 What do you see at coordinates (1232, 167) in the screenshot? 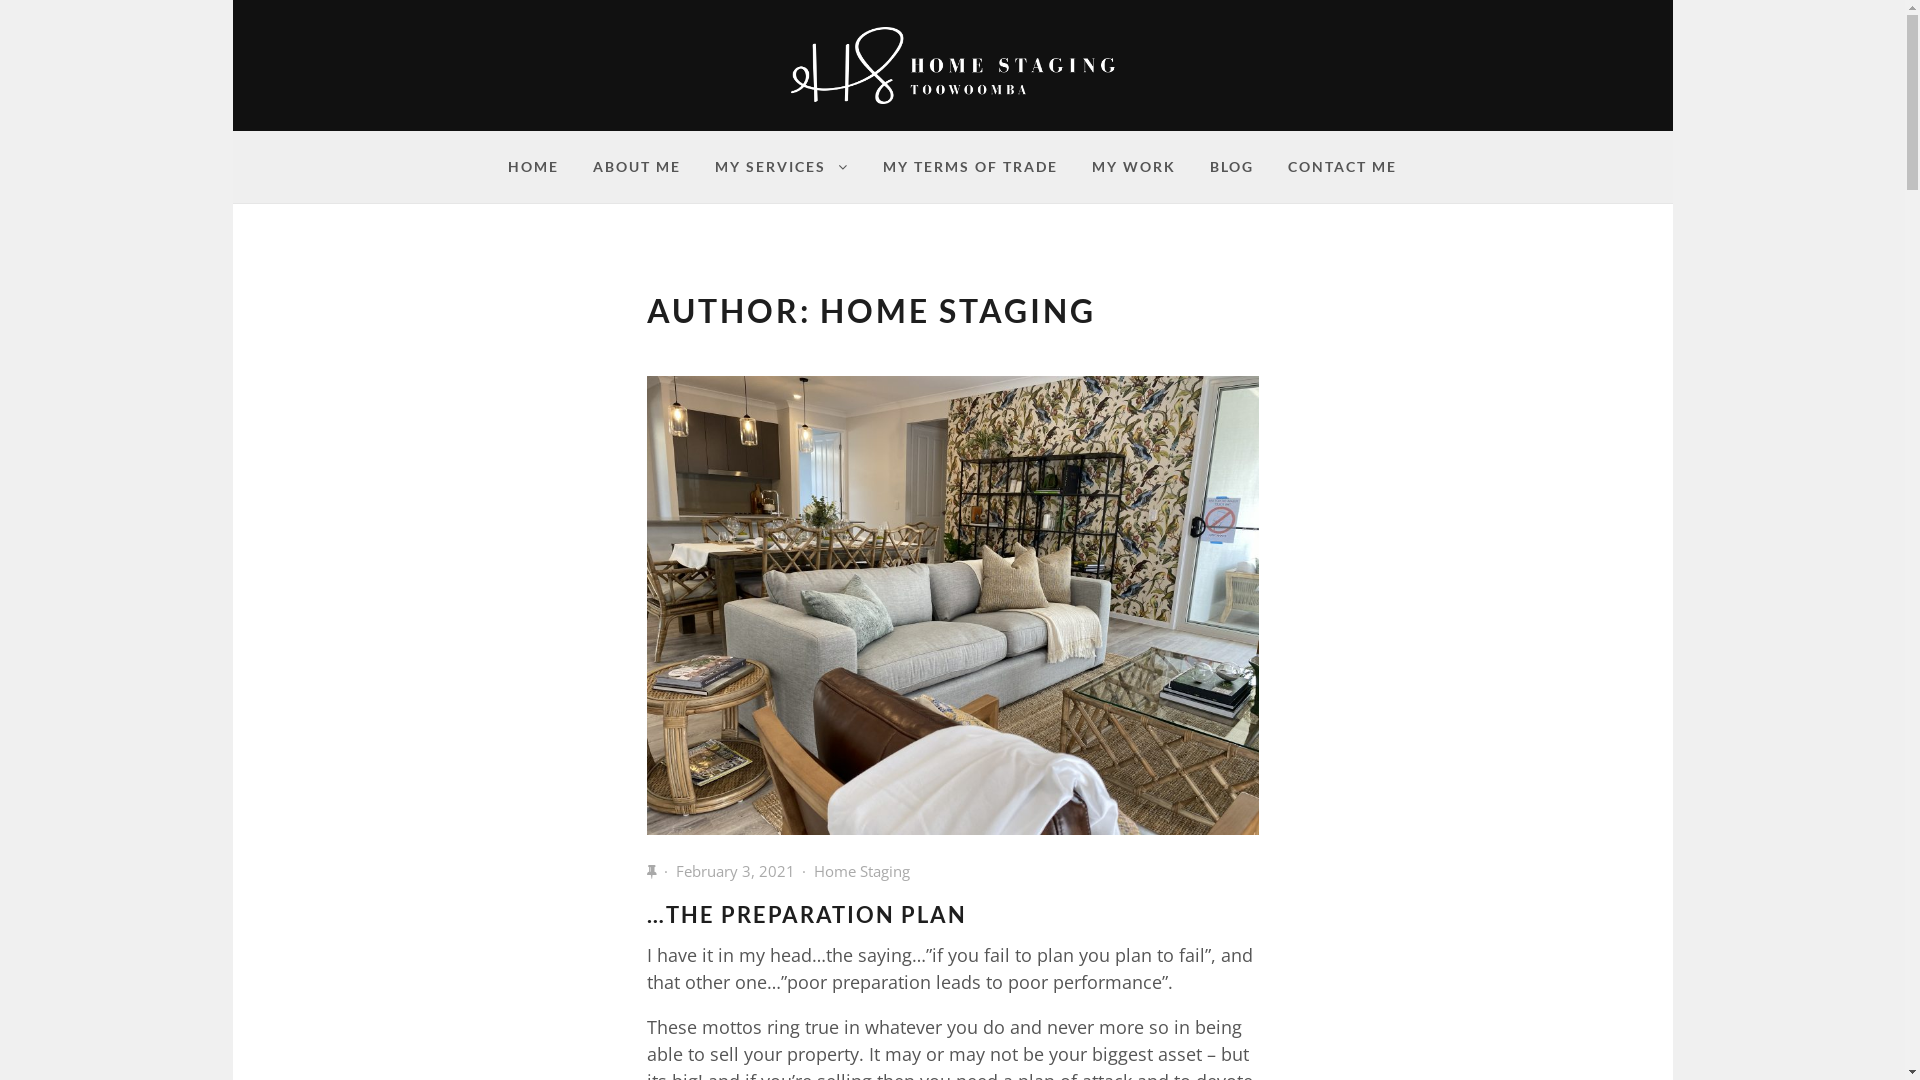
I see `BLOG` at bounding box center [1232, 167].